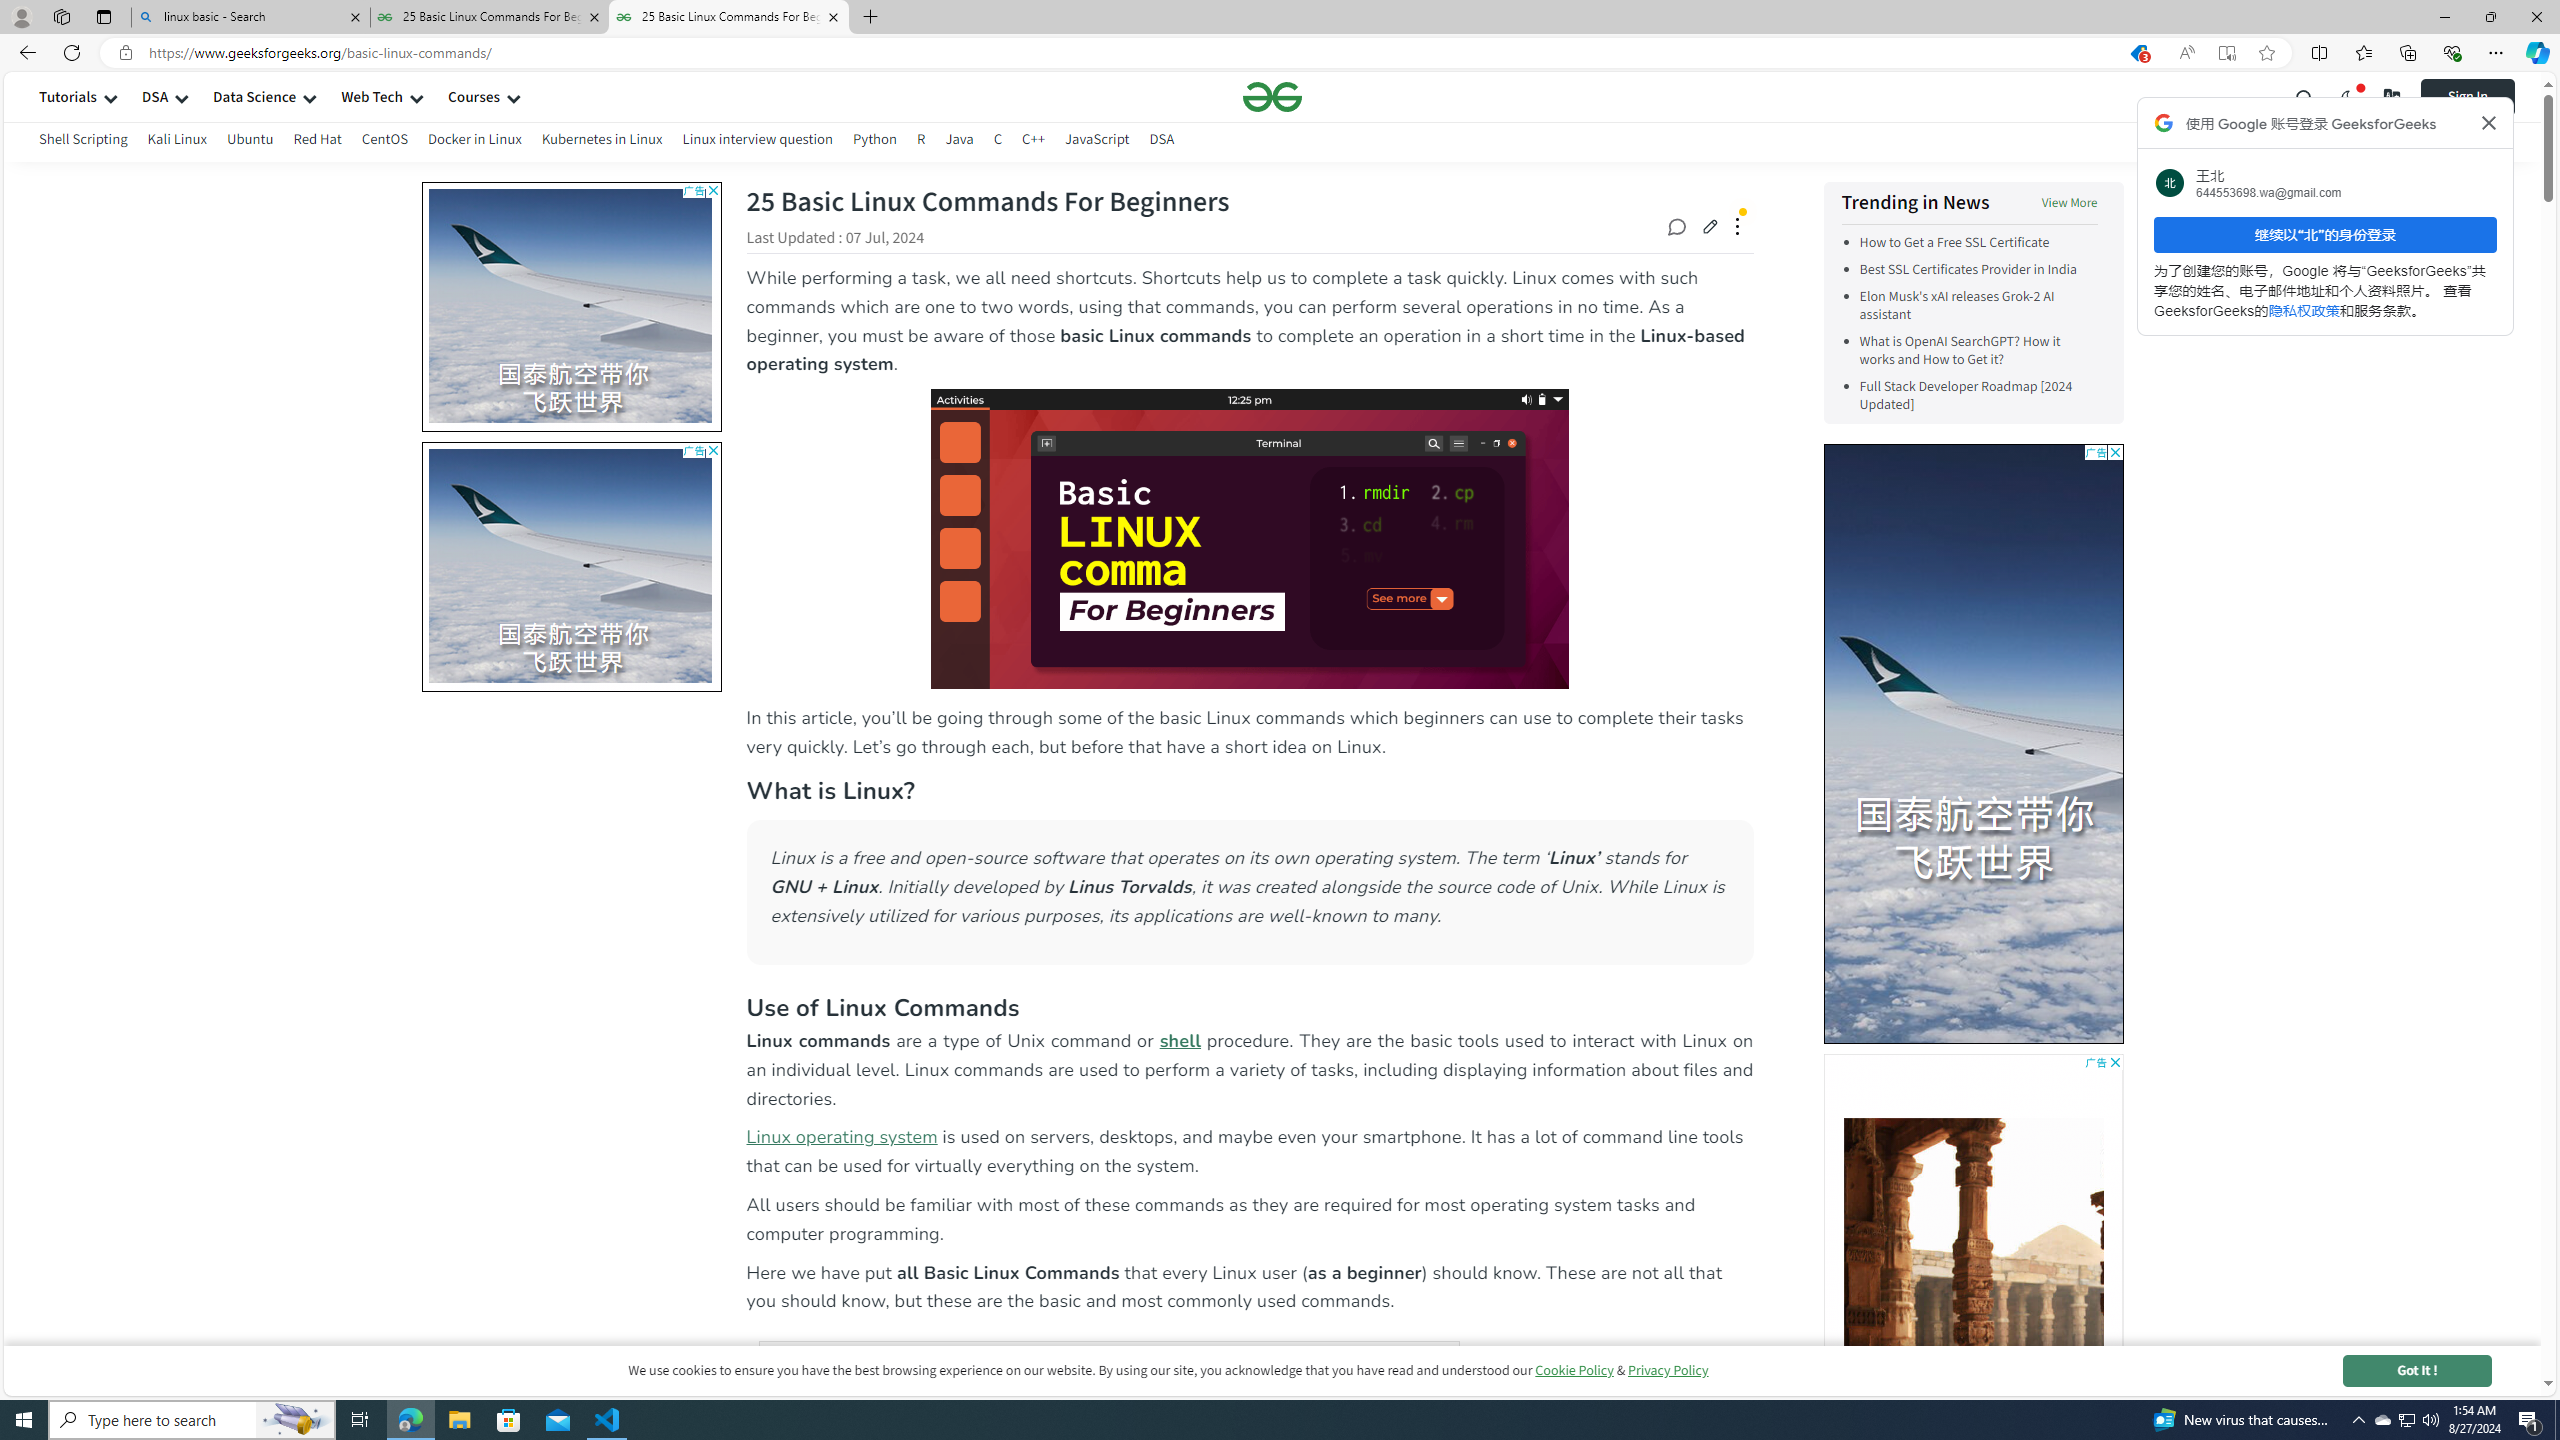 This screenshot has width=2560, height=1440. Describe the element at coordinates (840, 1137) in the screenshot. I see `Linux operating system` at that location.